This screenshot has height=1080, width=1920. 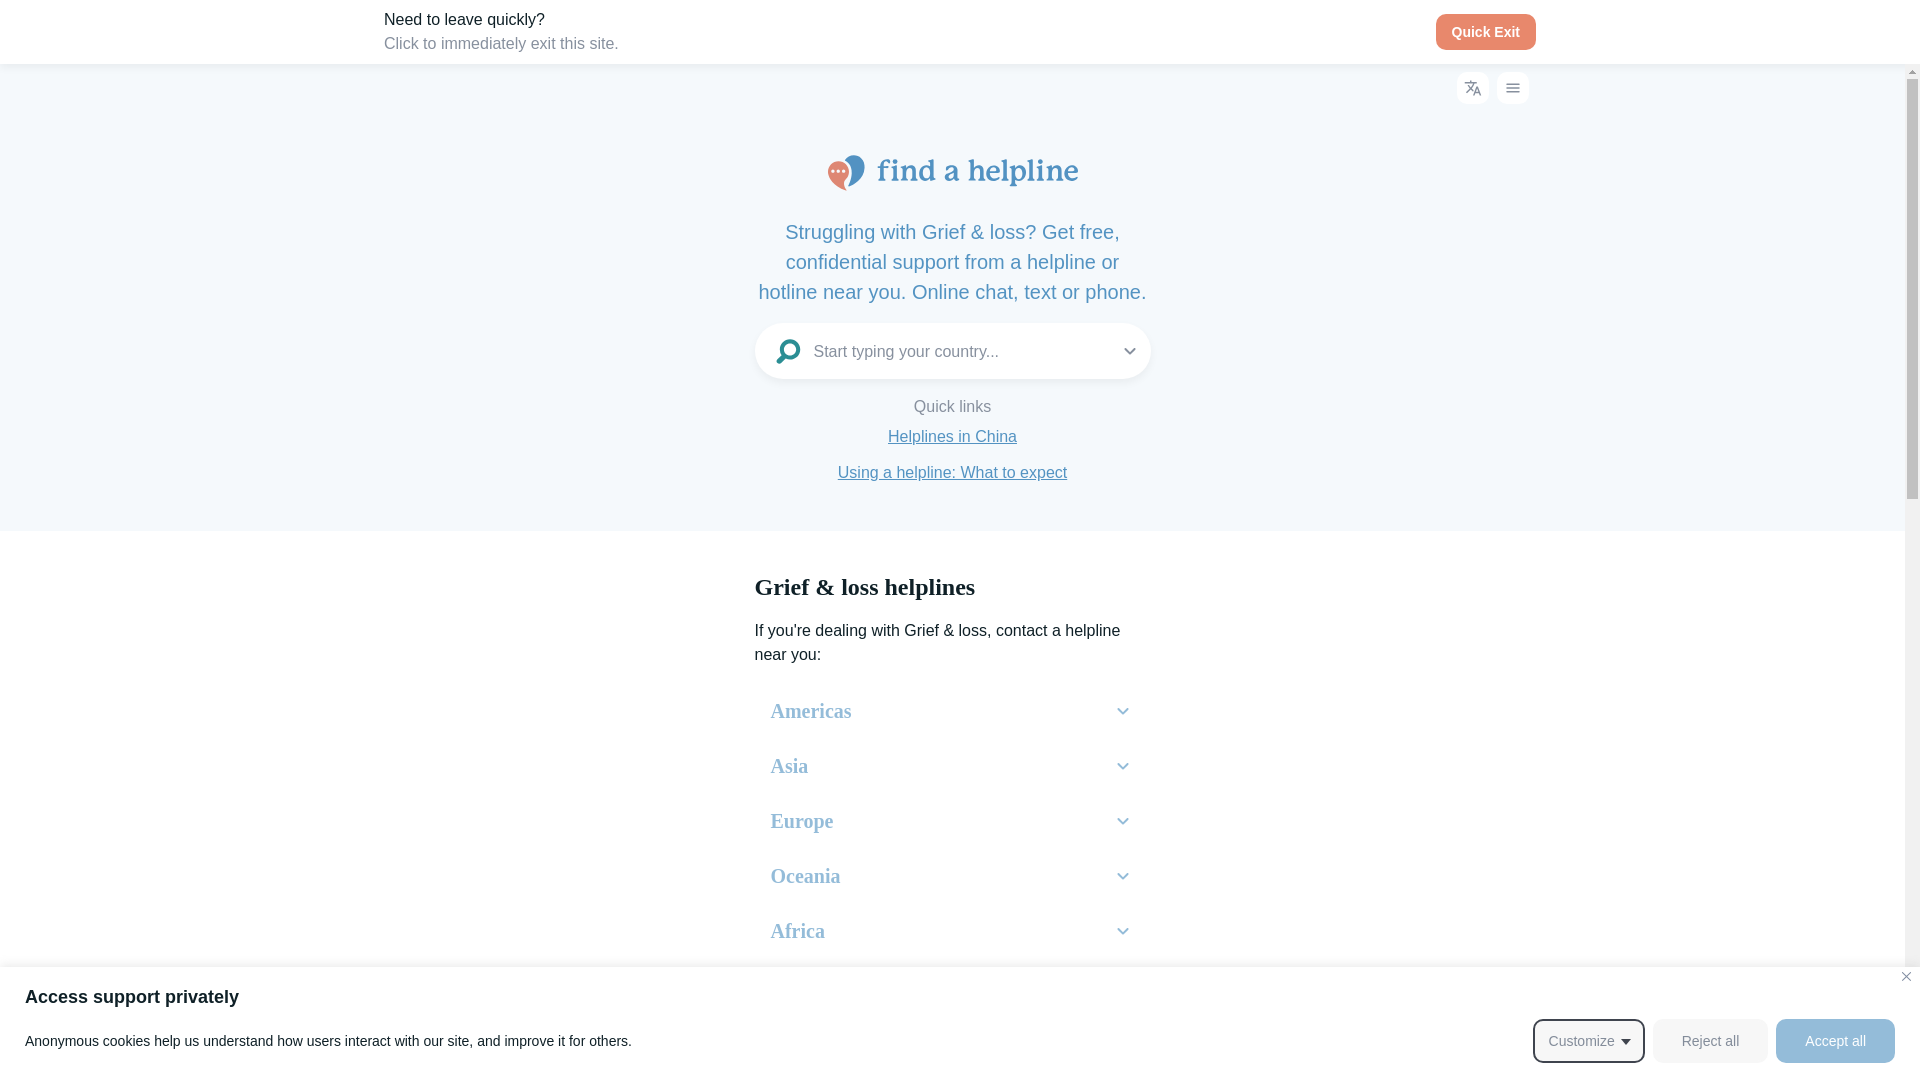 I want to click on Using a helpline: What to expect, so click(x=952, y=472).